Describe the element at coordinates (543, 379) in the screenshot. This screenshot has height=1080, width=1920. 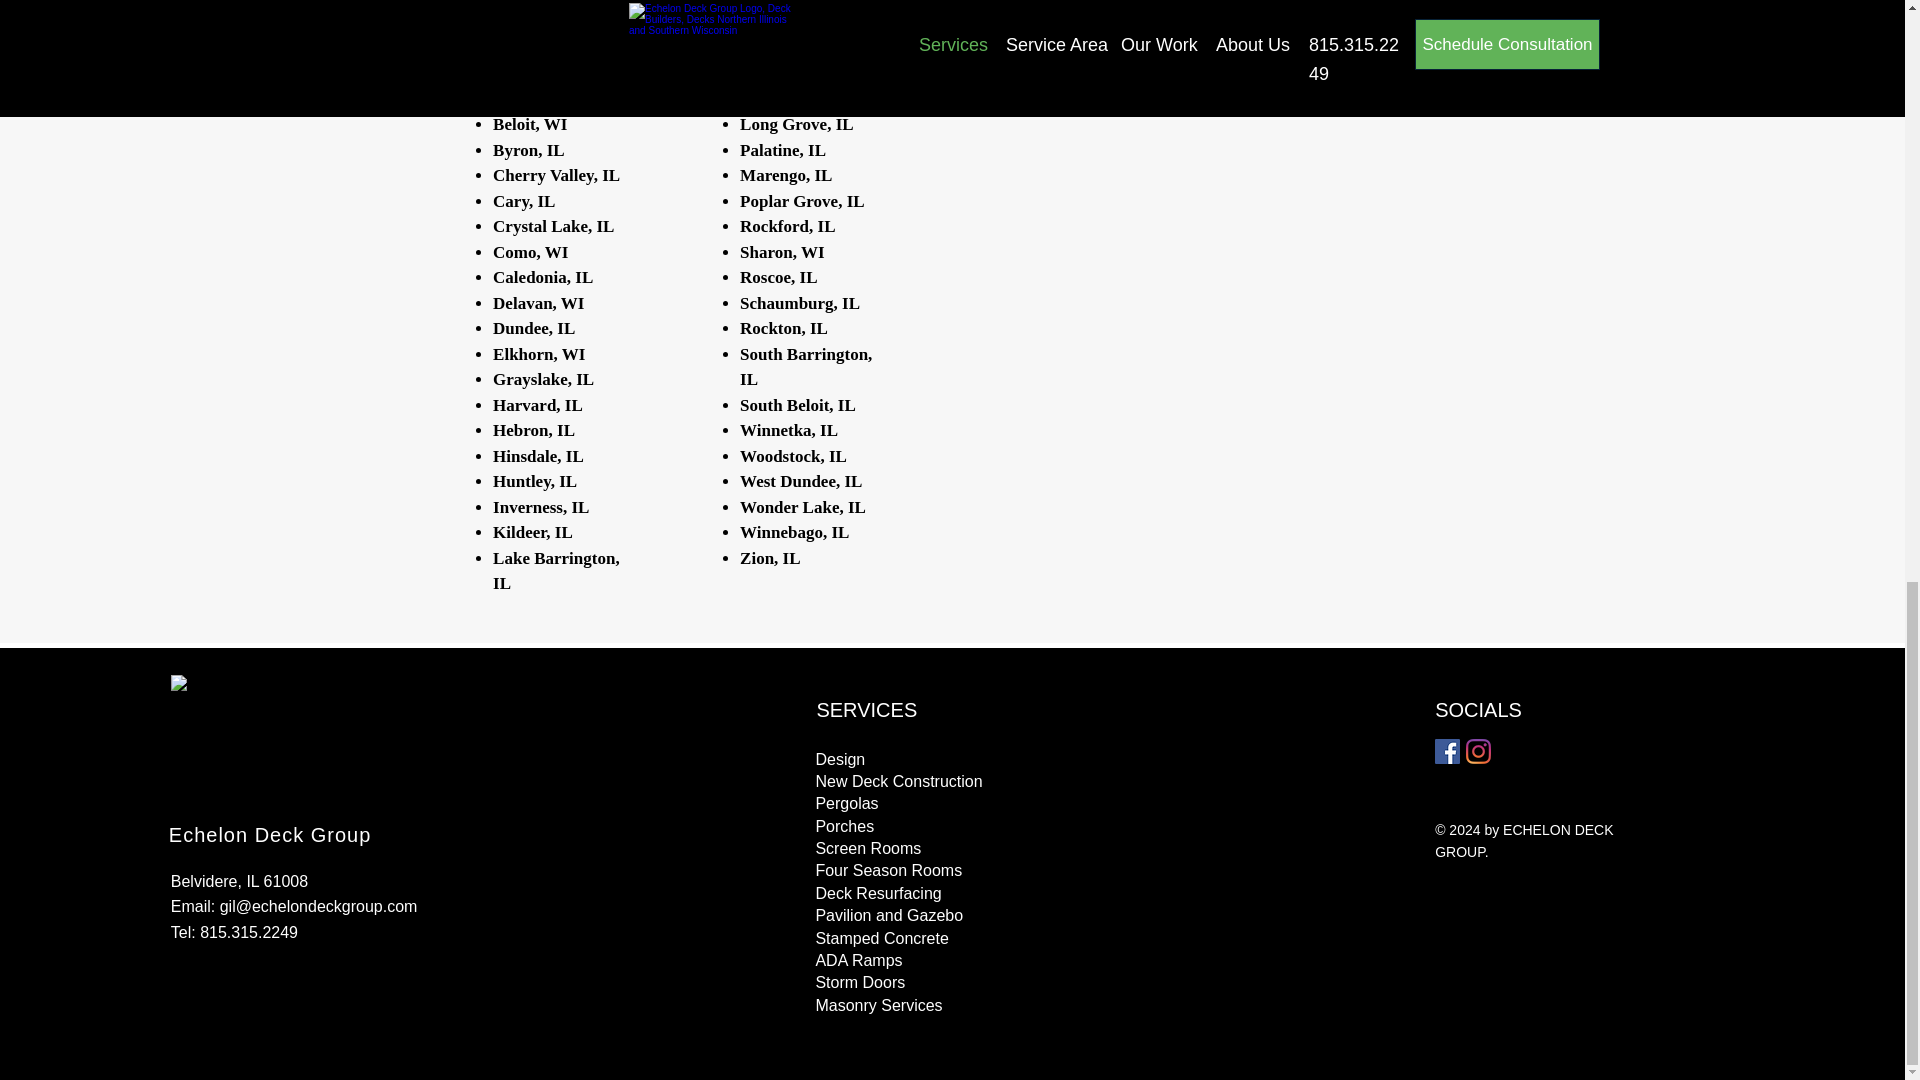
I see `Grayslake, IL` at that location.